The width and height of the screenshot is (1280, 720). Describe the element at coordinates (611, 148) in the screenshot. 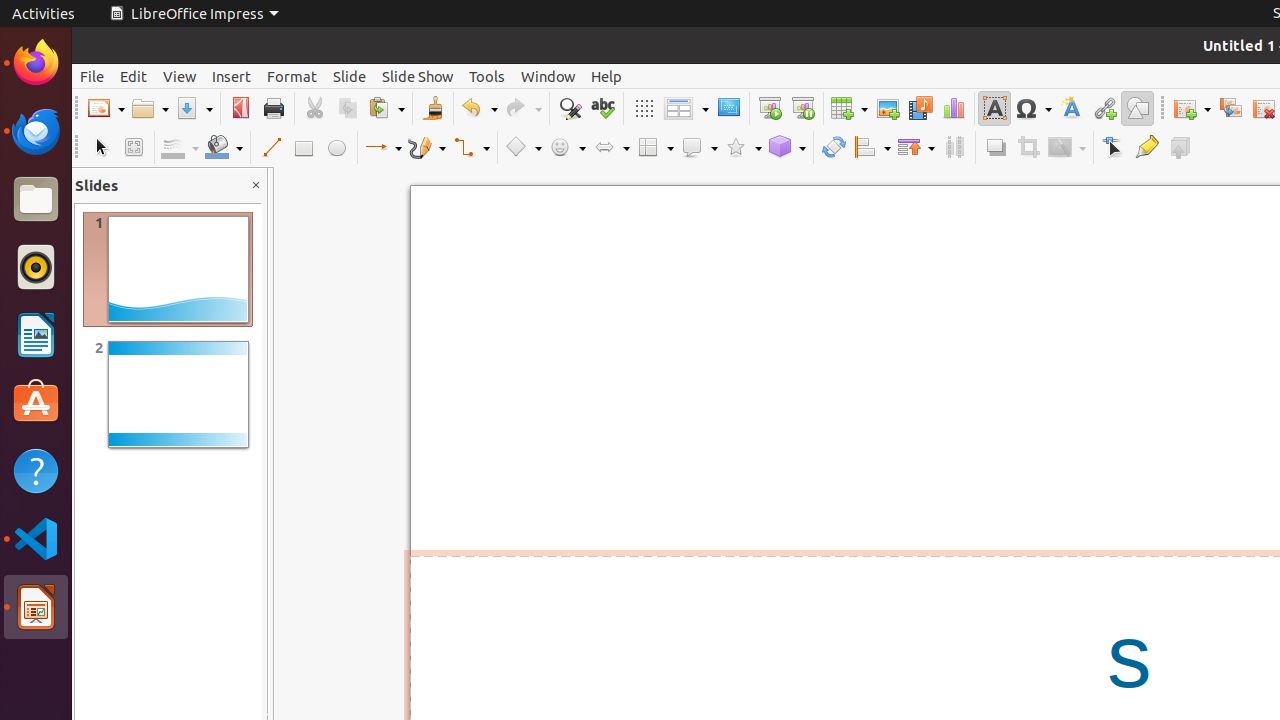

I see `Arrow Shapes` at that location.